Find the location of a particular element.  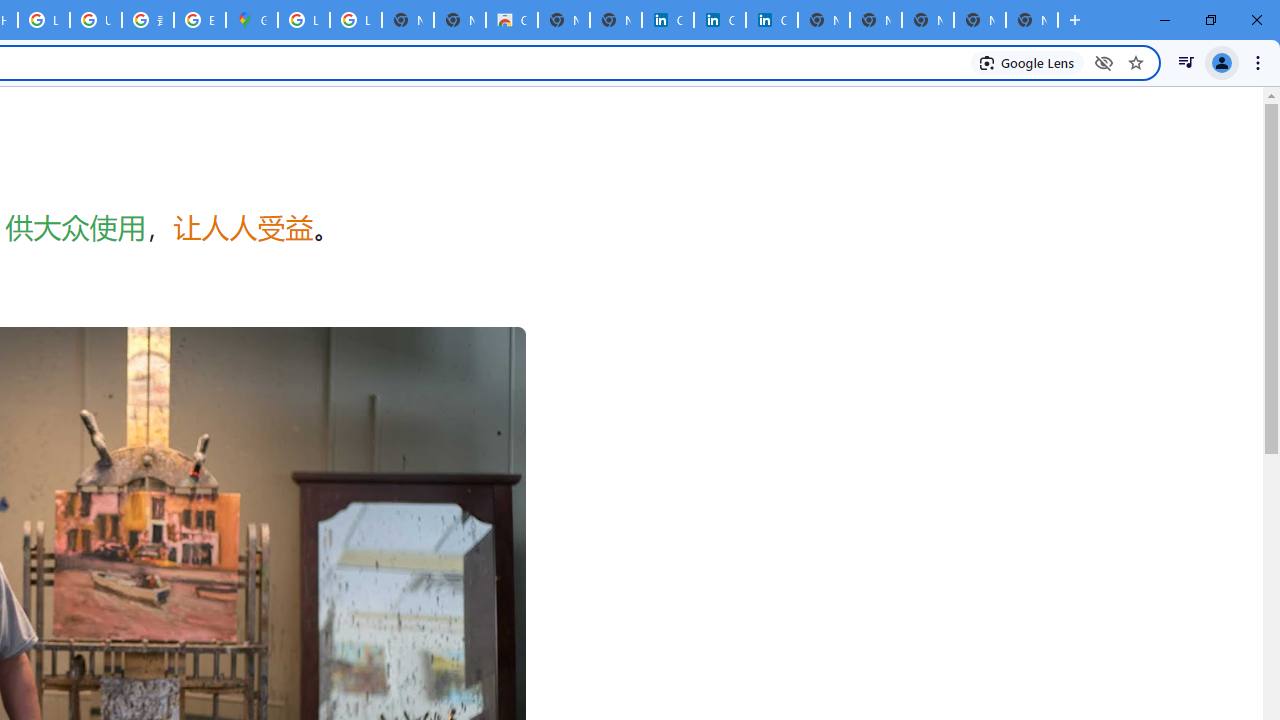

New Tab is located at coordinates (1032, 20).